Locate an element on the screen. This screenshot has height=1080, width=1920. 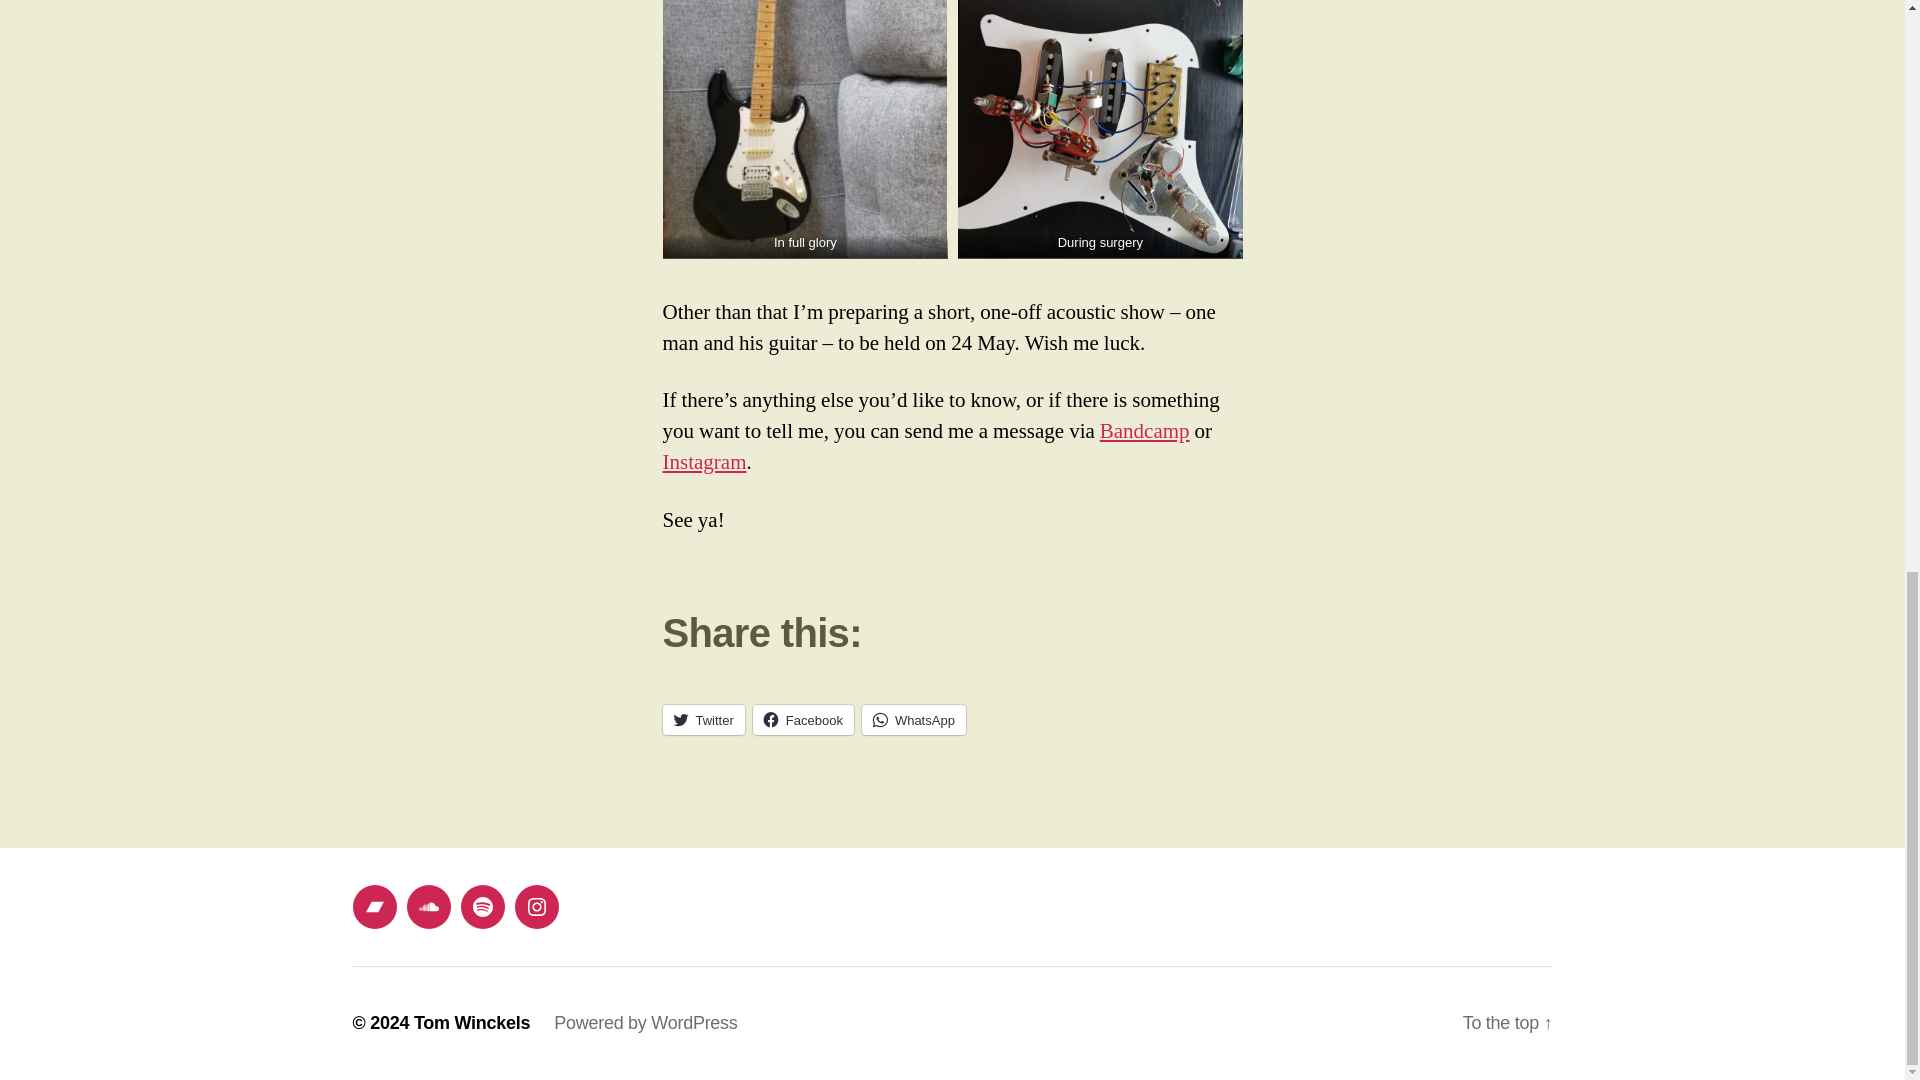
Click to share on Twitter is located at coordinates (703, 720).